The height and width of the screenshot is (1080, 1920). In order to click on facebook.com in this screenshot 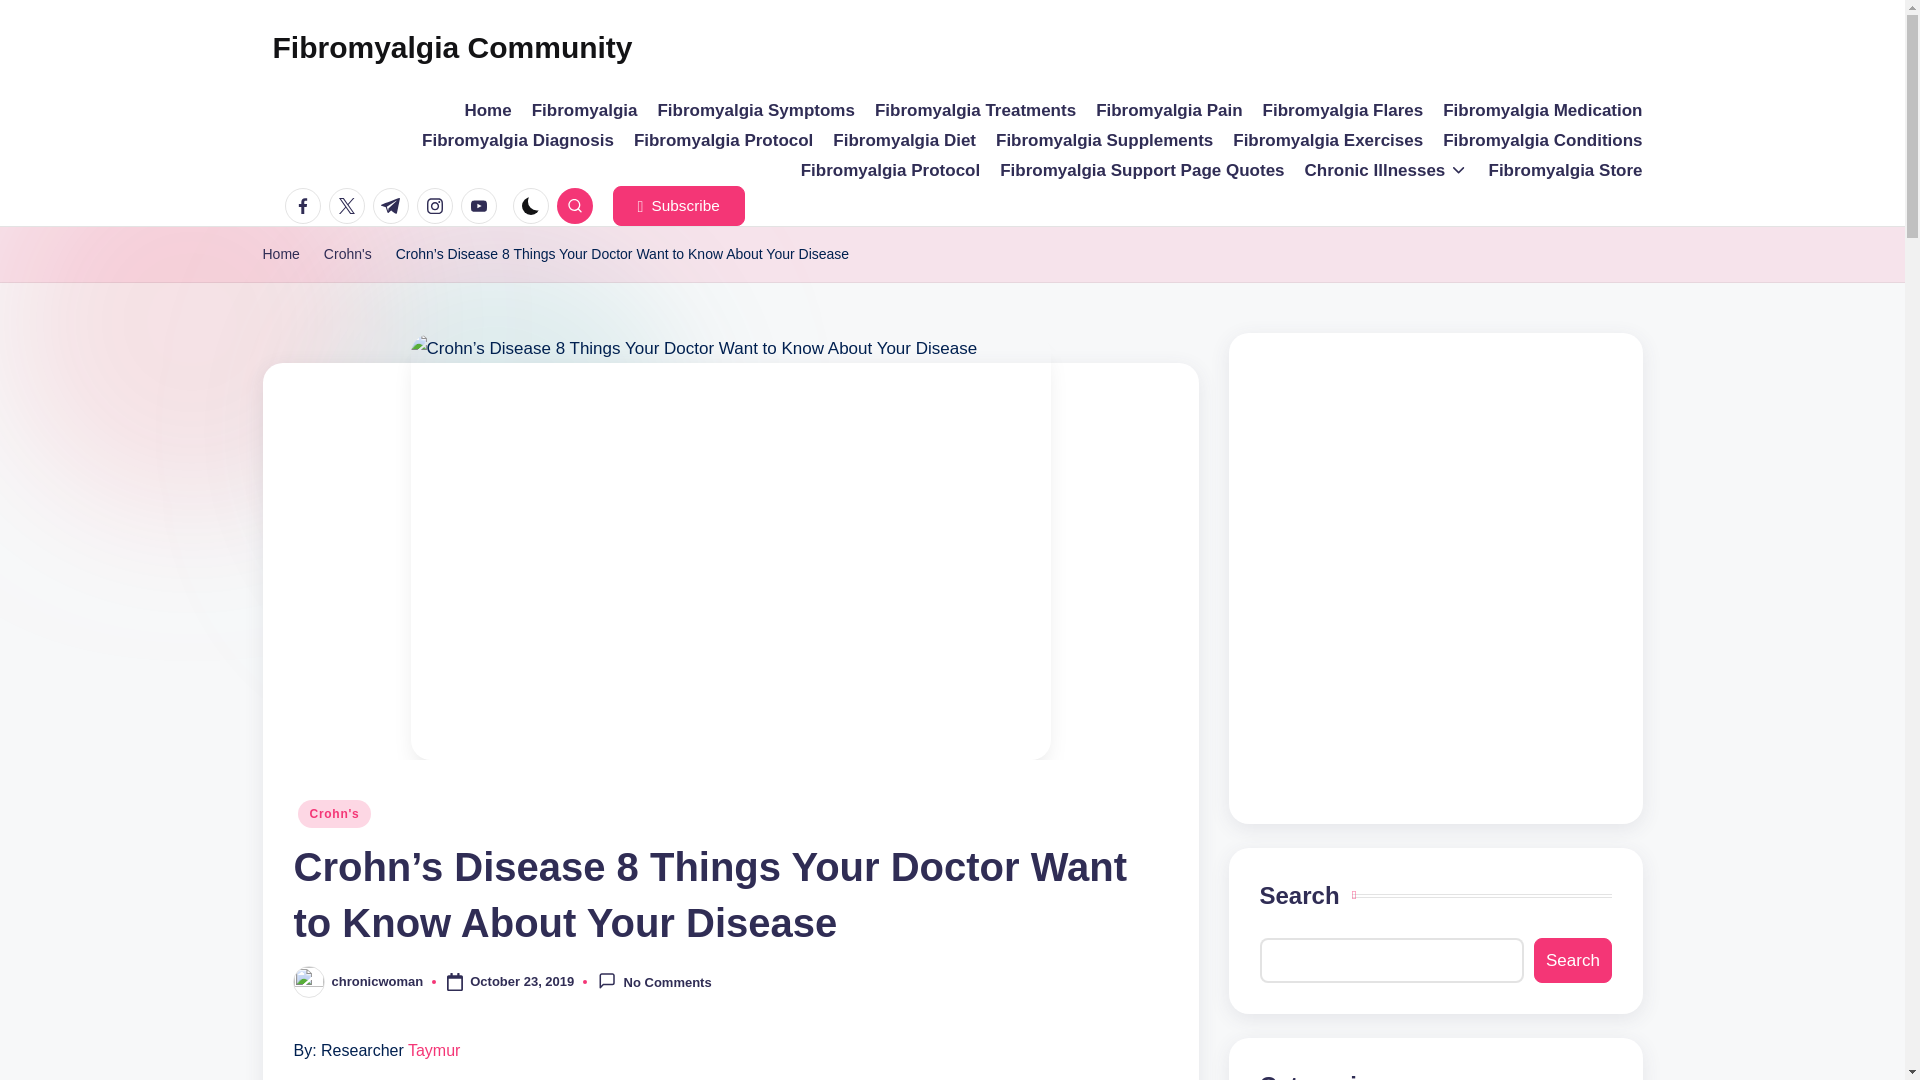, I will do `click(306, 205)`.